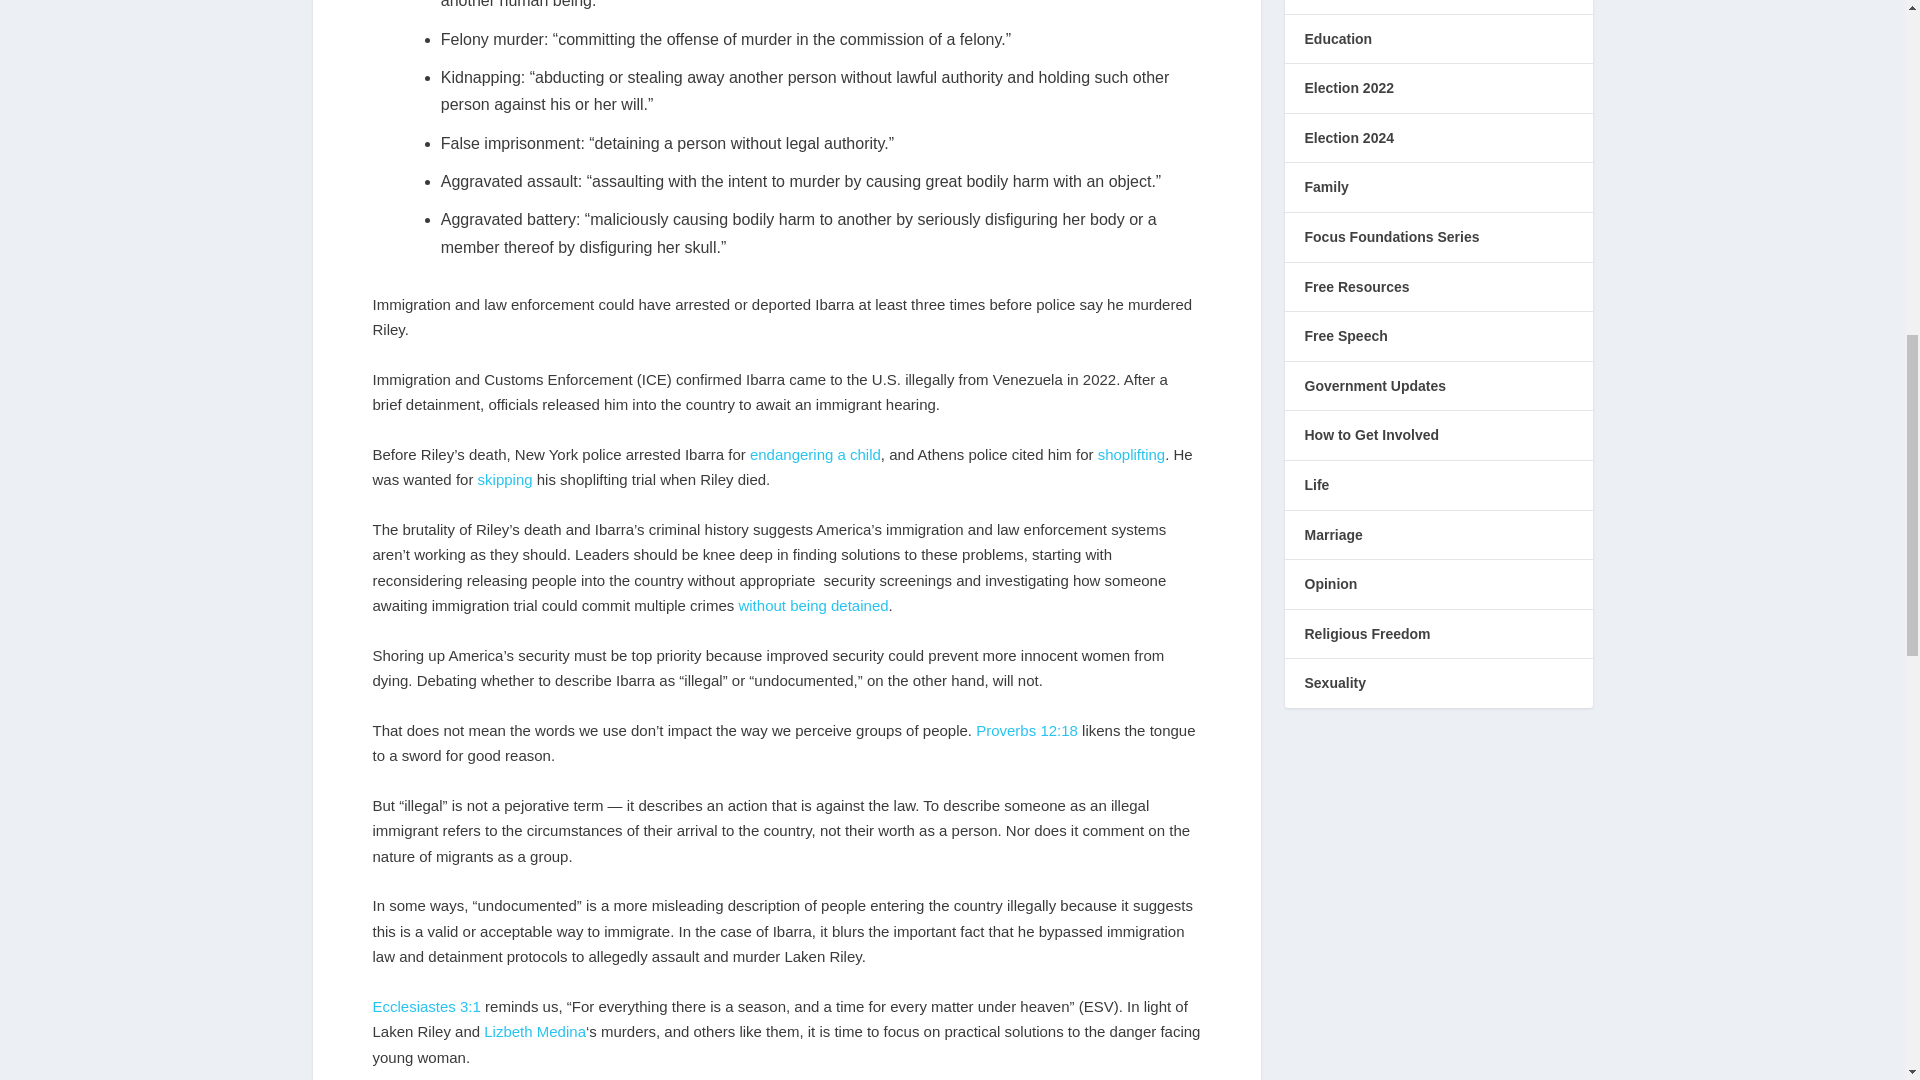 Image resolution: width=1920 pixels, height=1080 pixels. I want to click on Ecclesiastes 3:1, so click(426, 1006).